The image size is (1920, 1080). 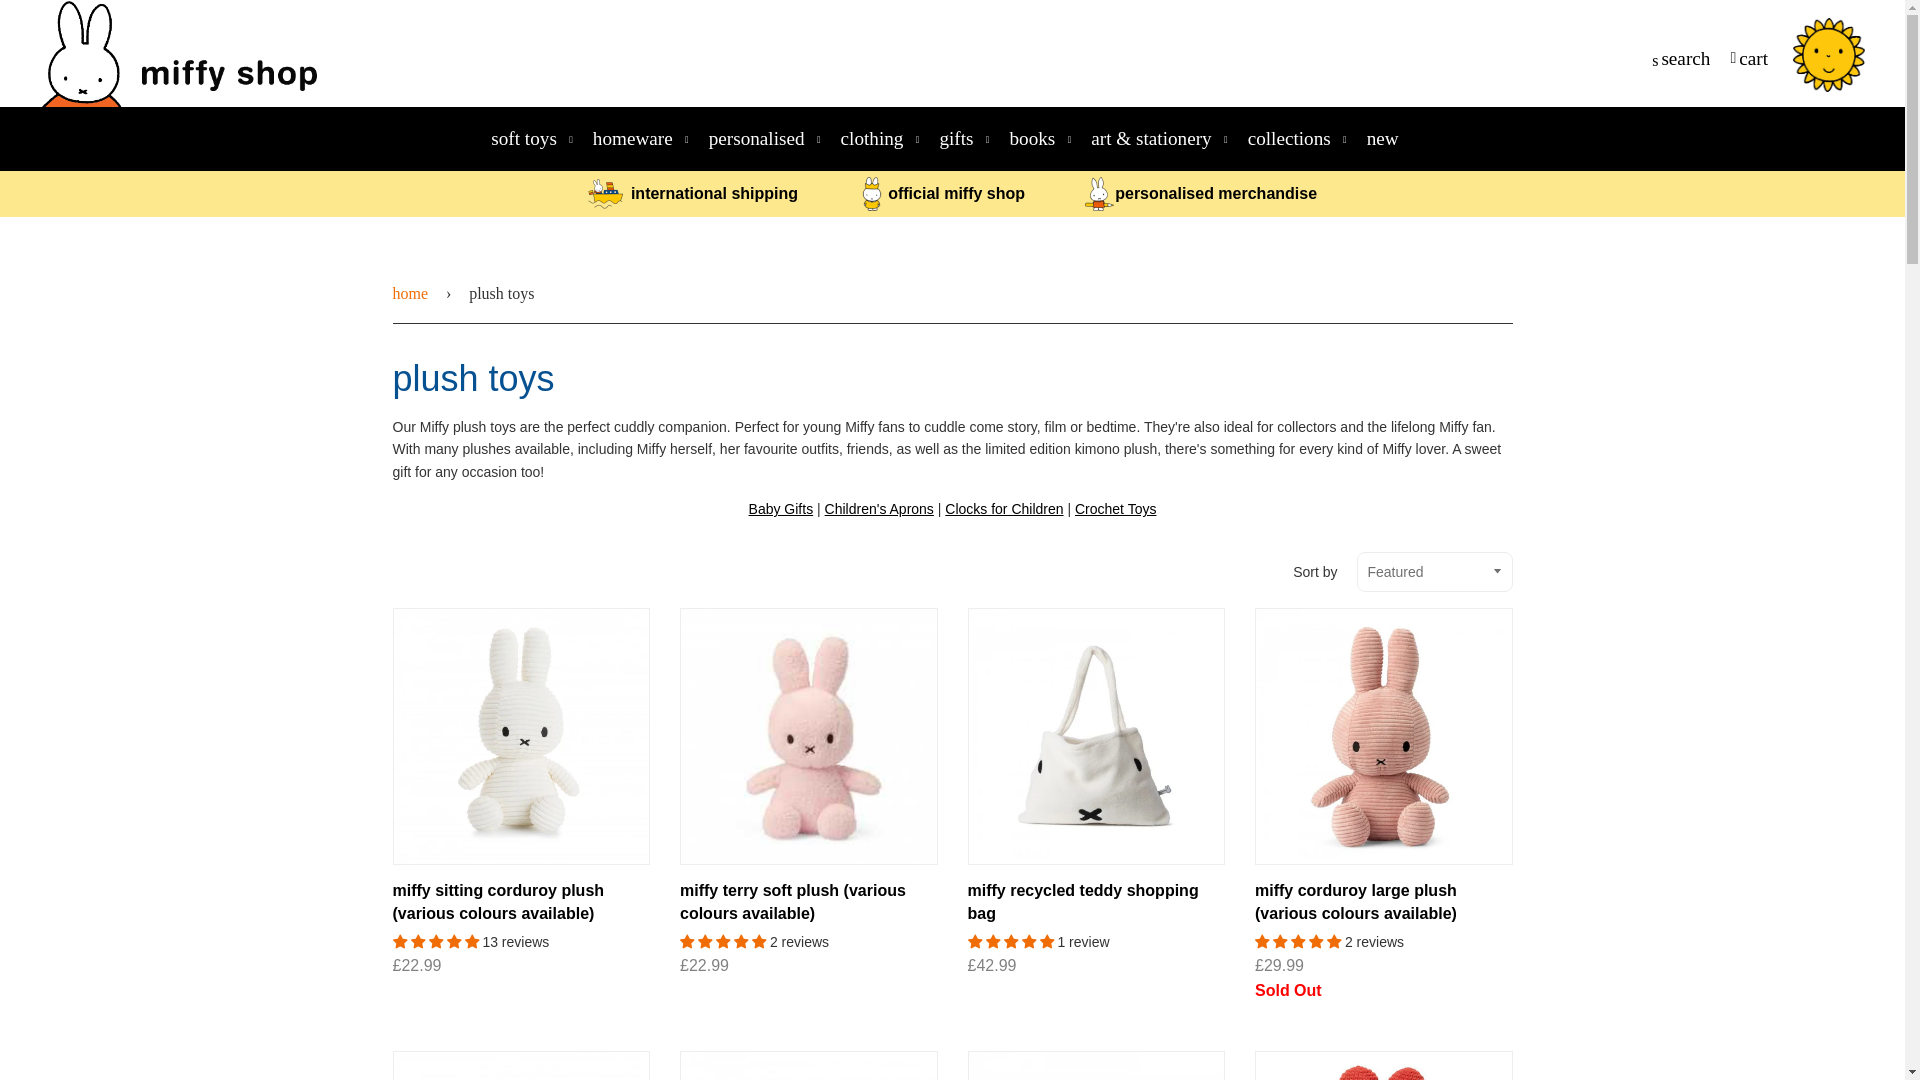 What do you see at coordinates (879, 509) in the screenshot?
I see `children's apron` at bounding box center [879, 509].